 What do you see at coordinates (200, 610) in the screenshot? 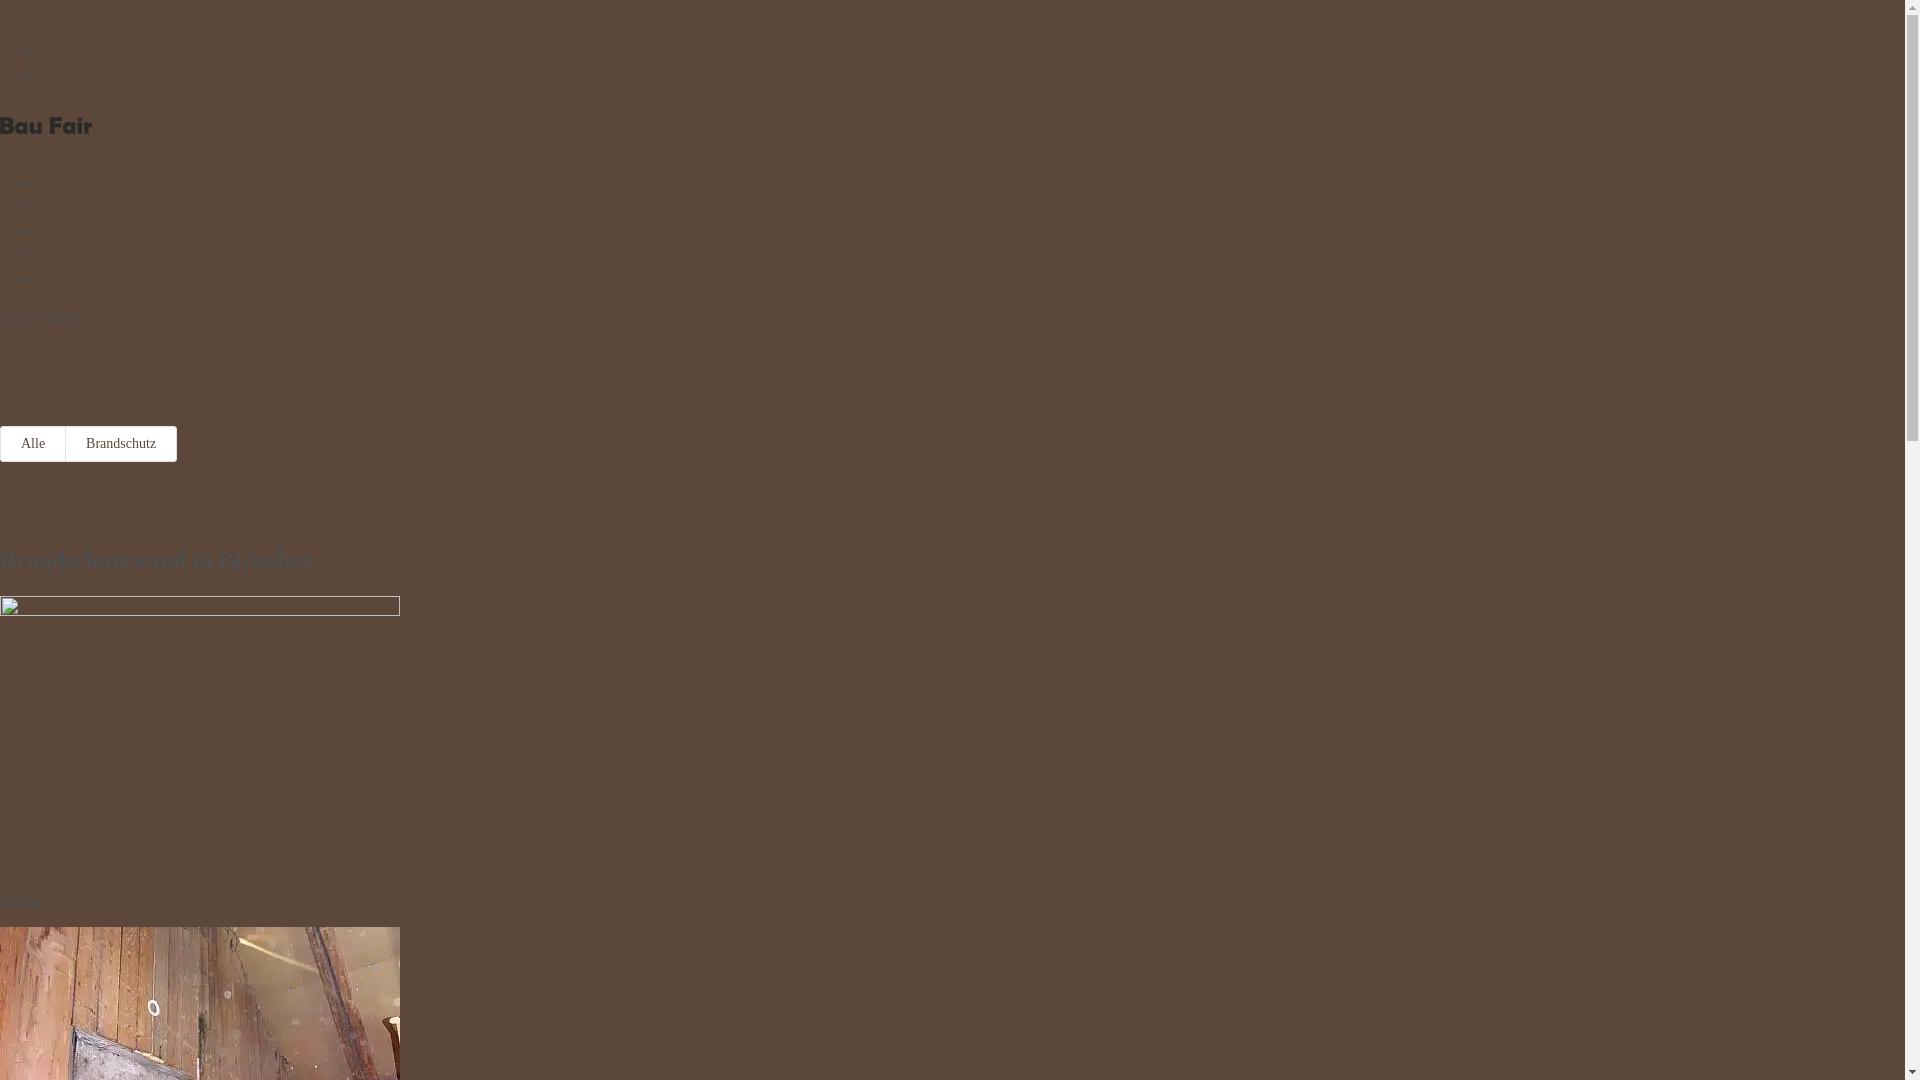
I see `Vorher` at bounding box center [200, 610].